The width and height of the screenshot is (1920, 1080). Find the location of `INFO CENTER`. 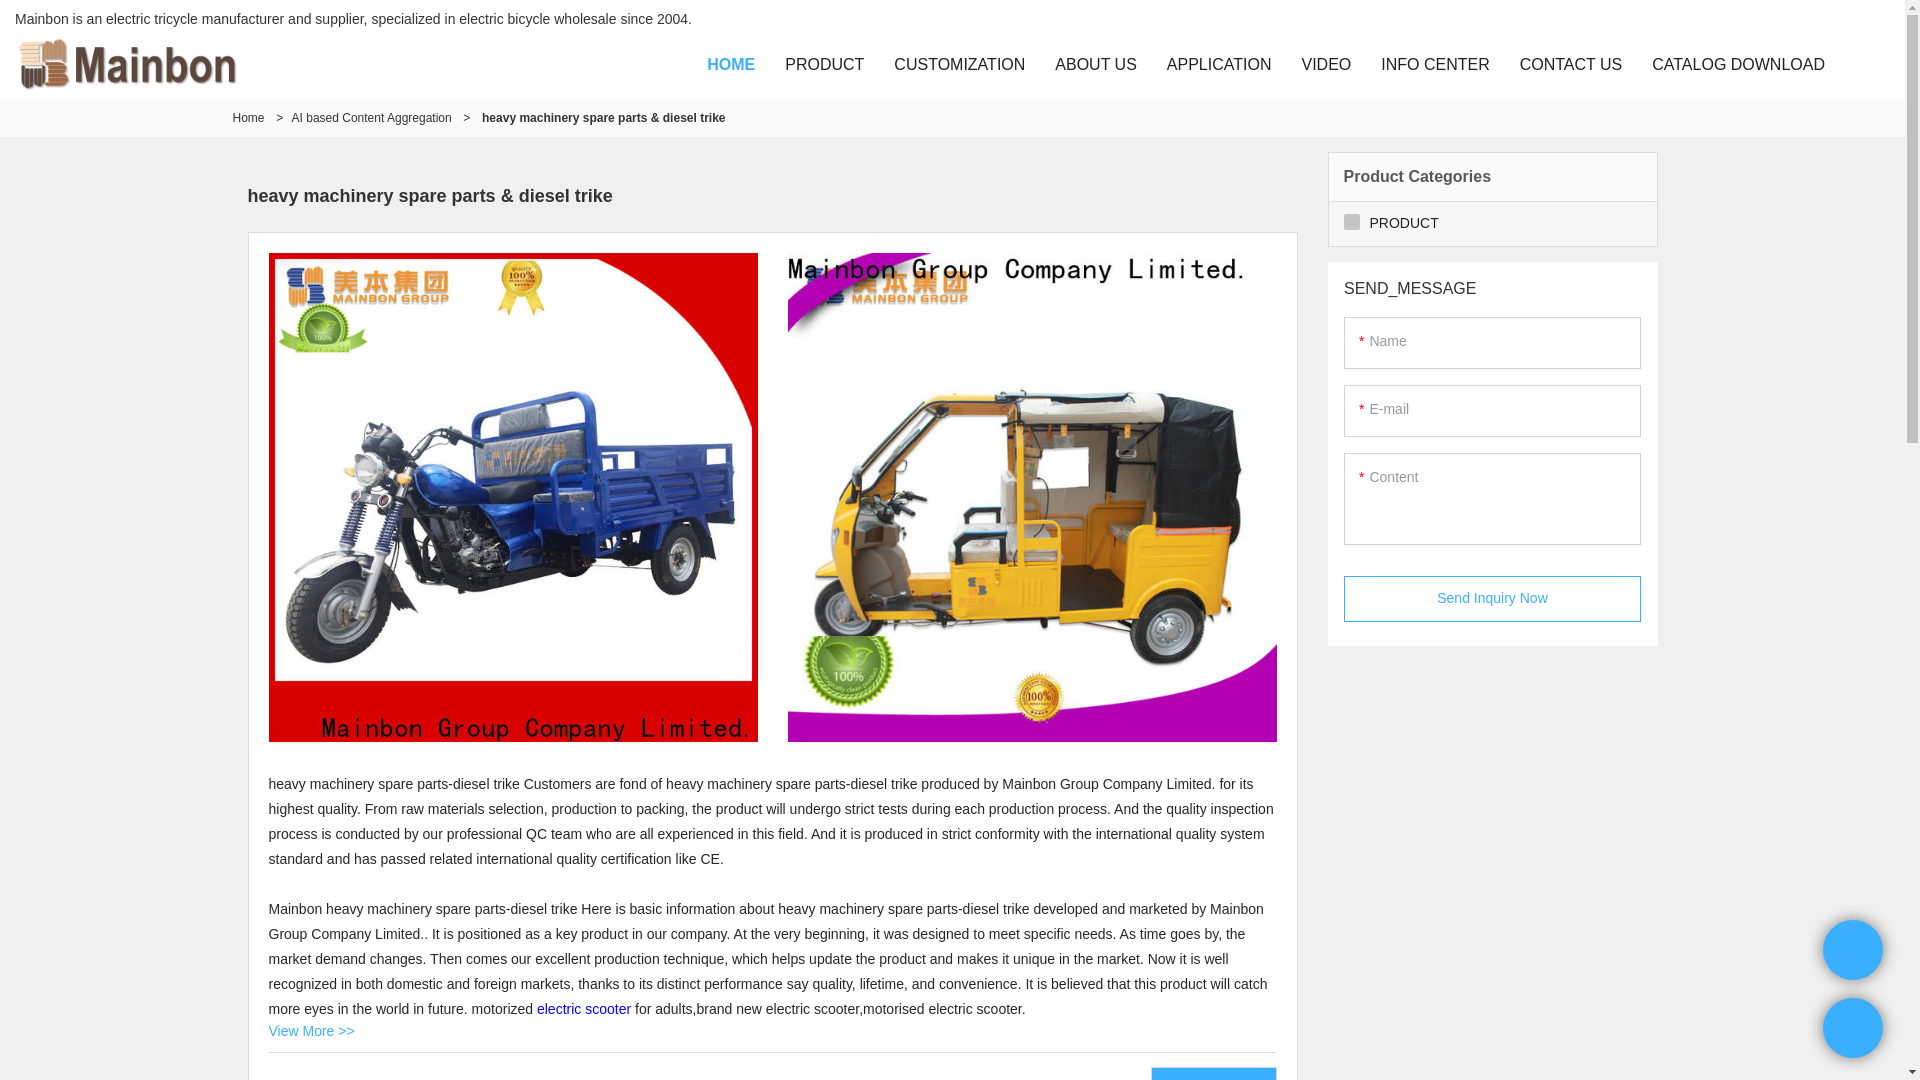

INFO CENTER is located at coordinates (1434, 65).